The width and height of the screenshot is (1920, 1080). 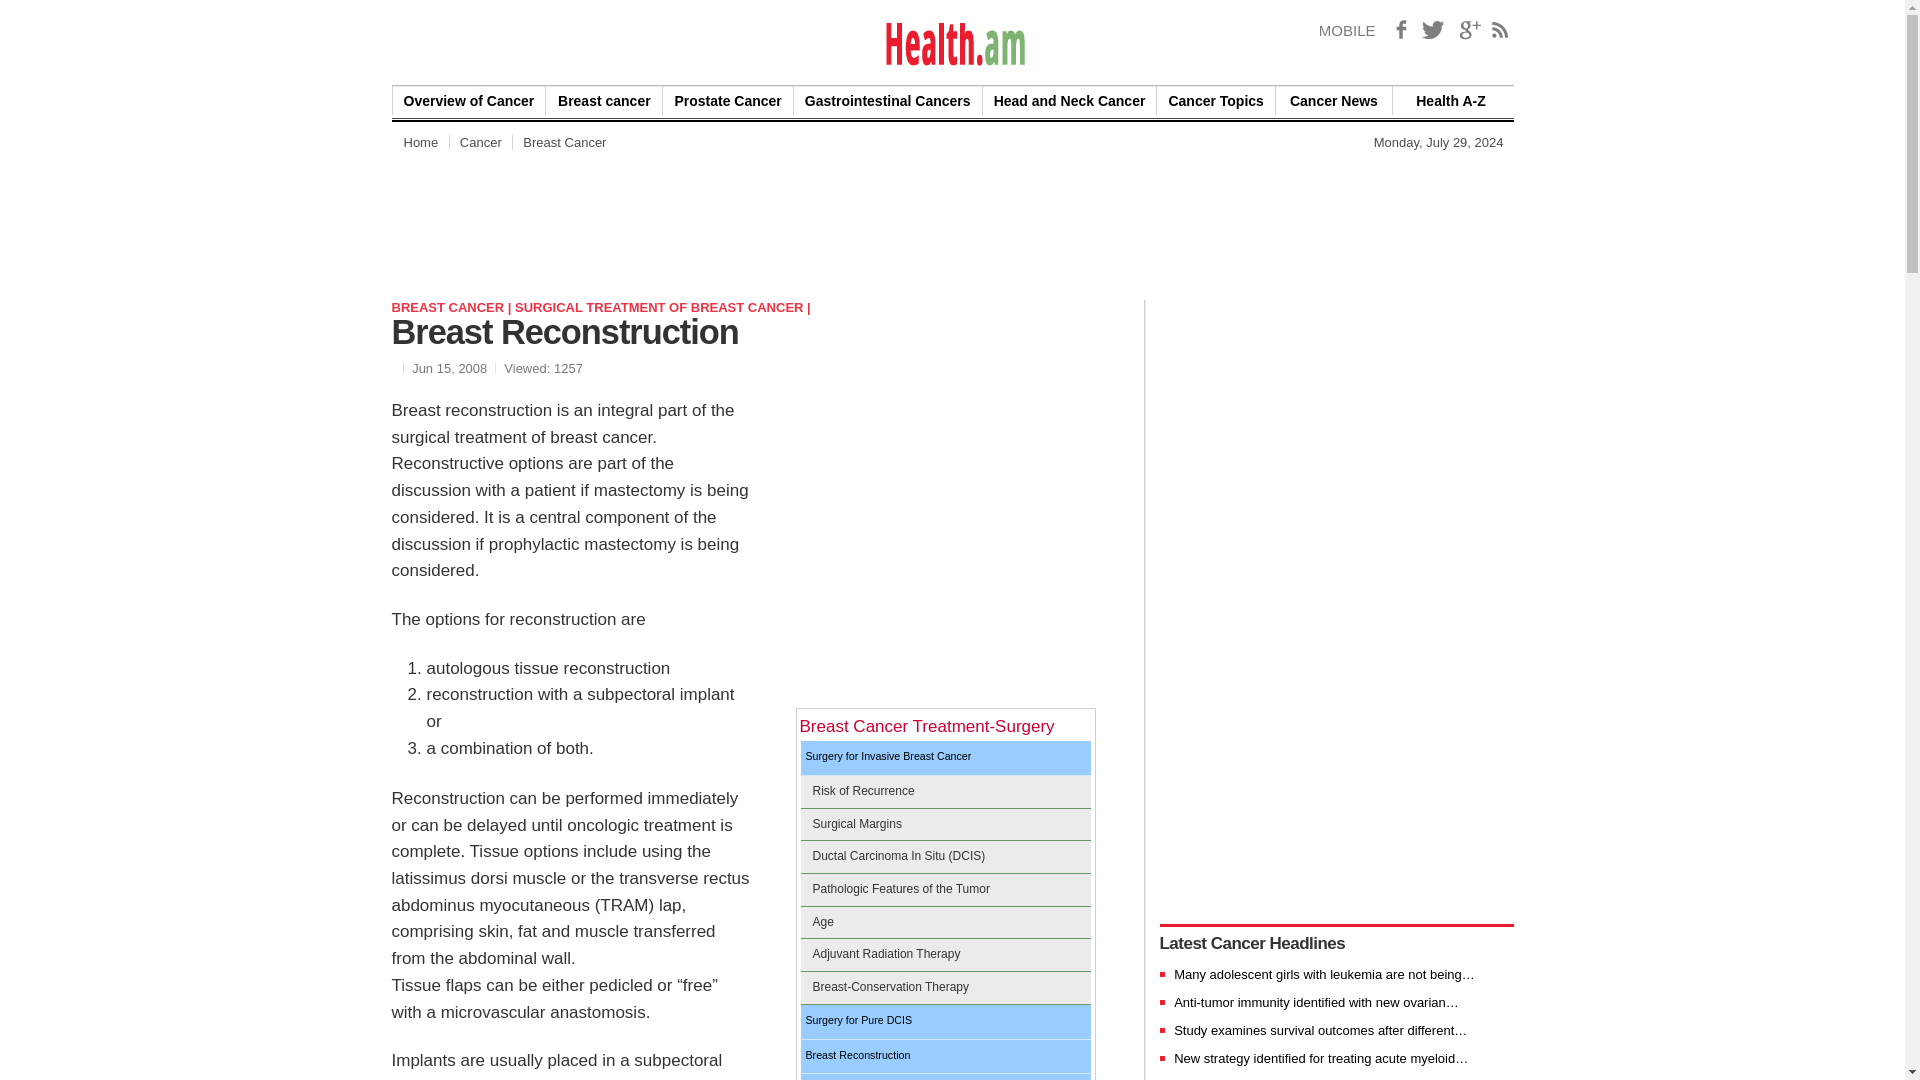 I want to click on Gastrointestinal Cancers, so click(x=888, y=100).